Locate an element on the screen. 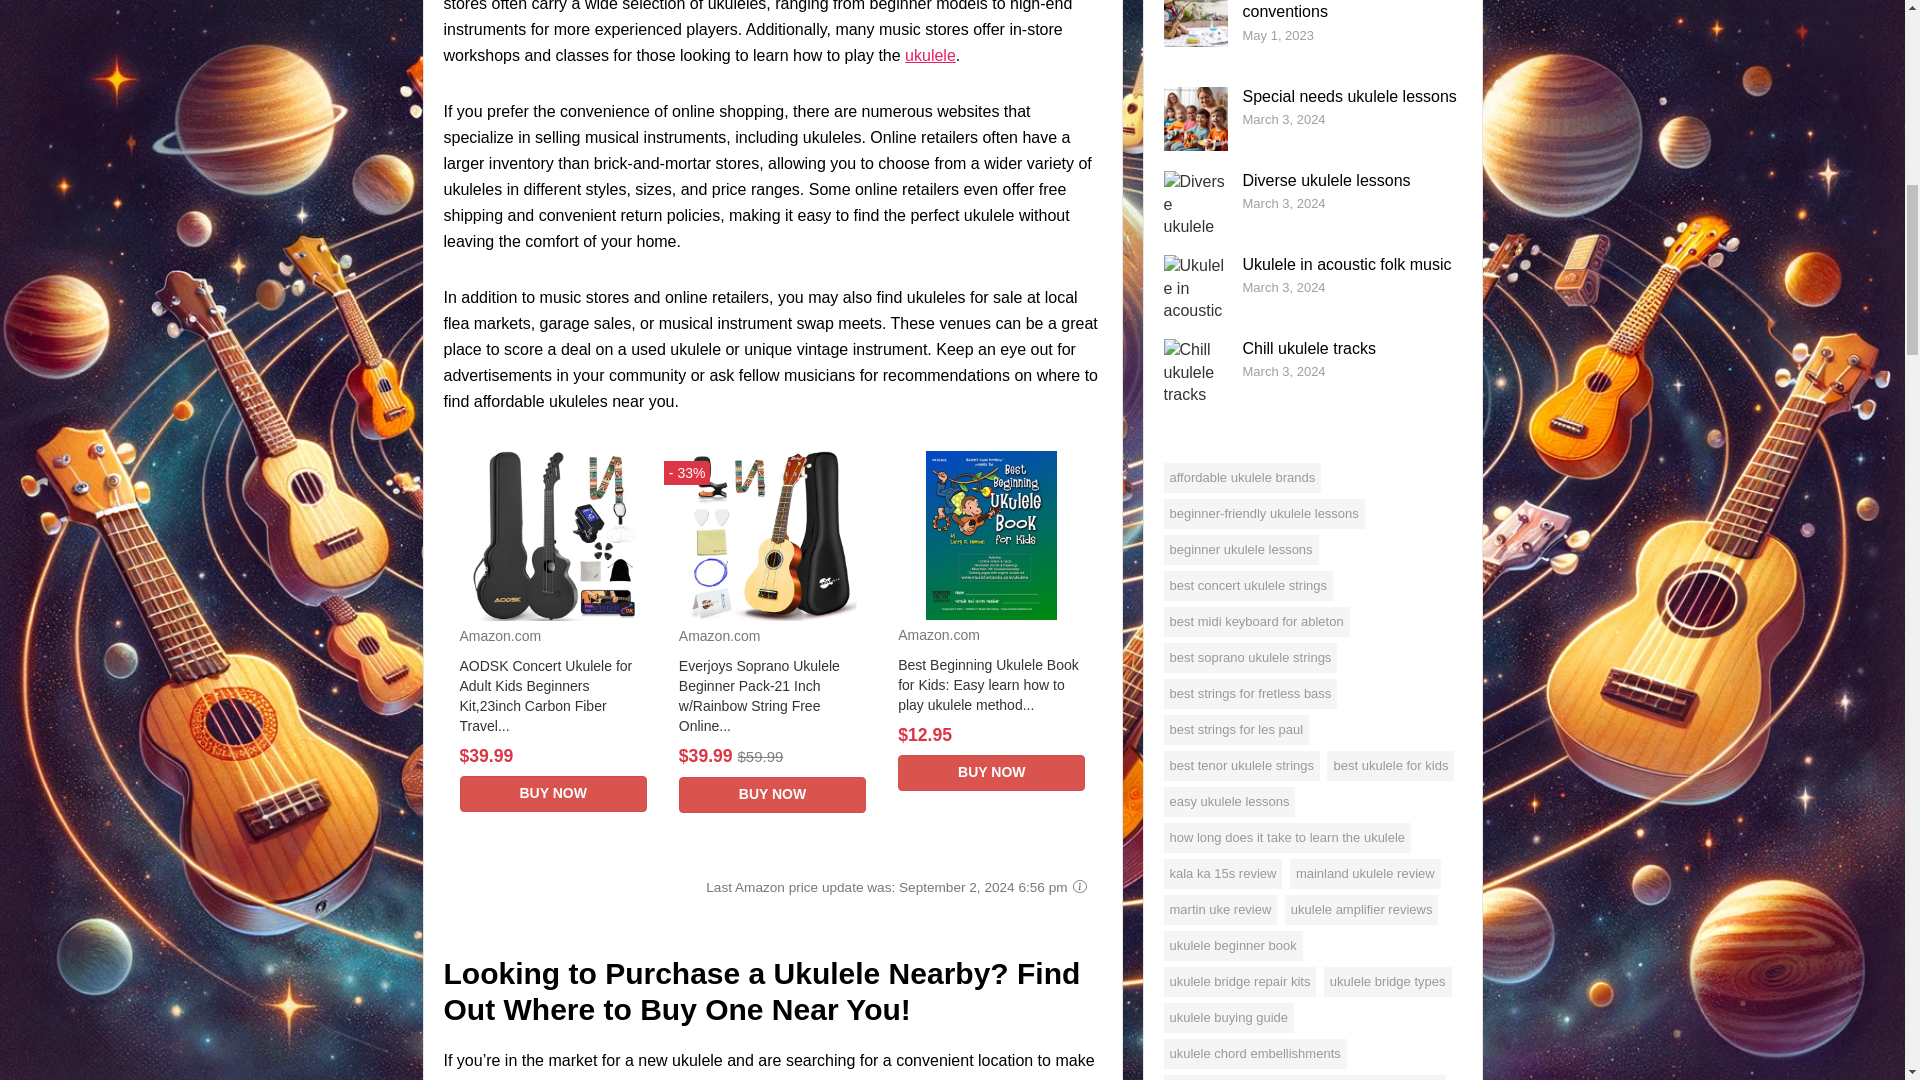 This screenshot has width=1920, height=1080. BUY NOW is located at coordinates (554, 794).